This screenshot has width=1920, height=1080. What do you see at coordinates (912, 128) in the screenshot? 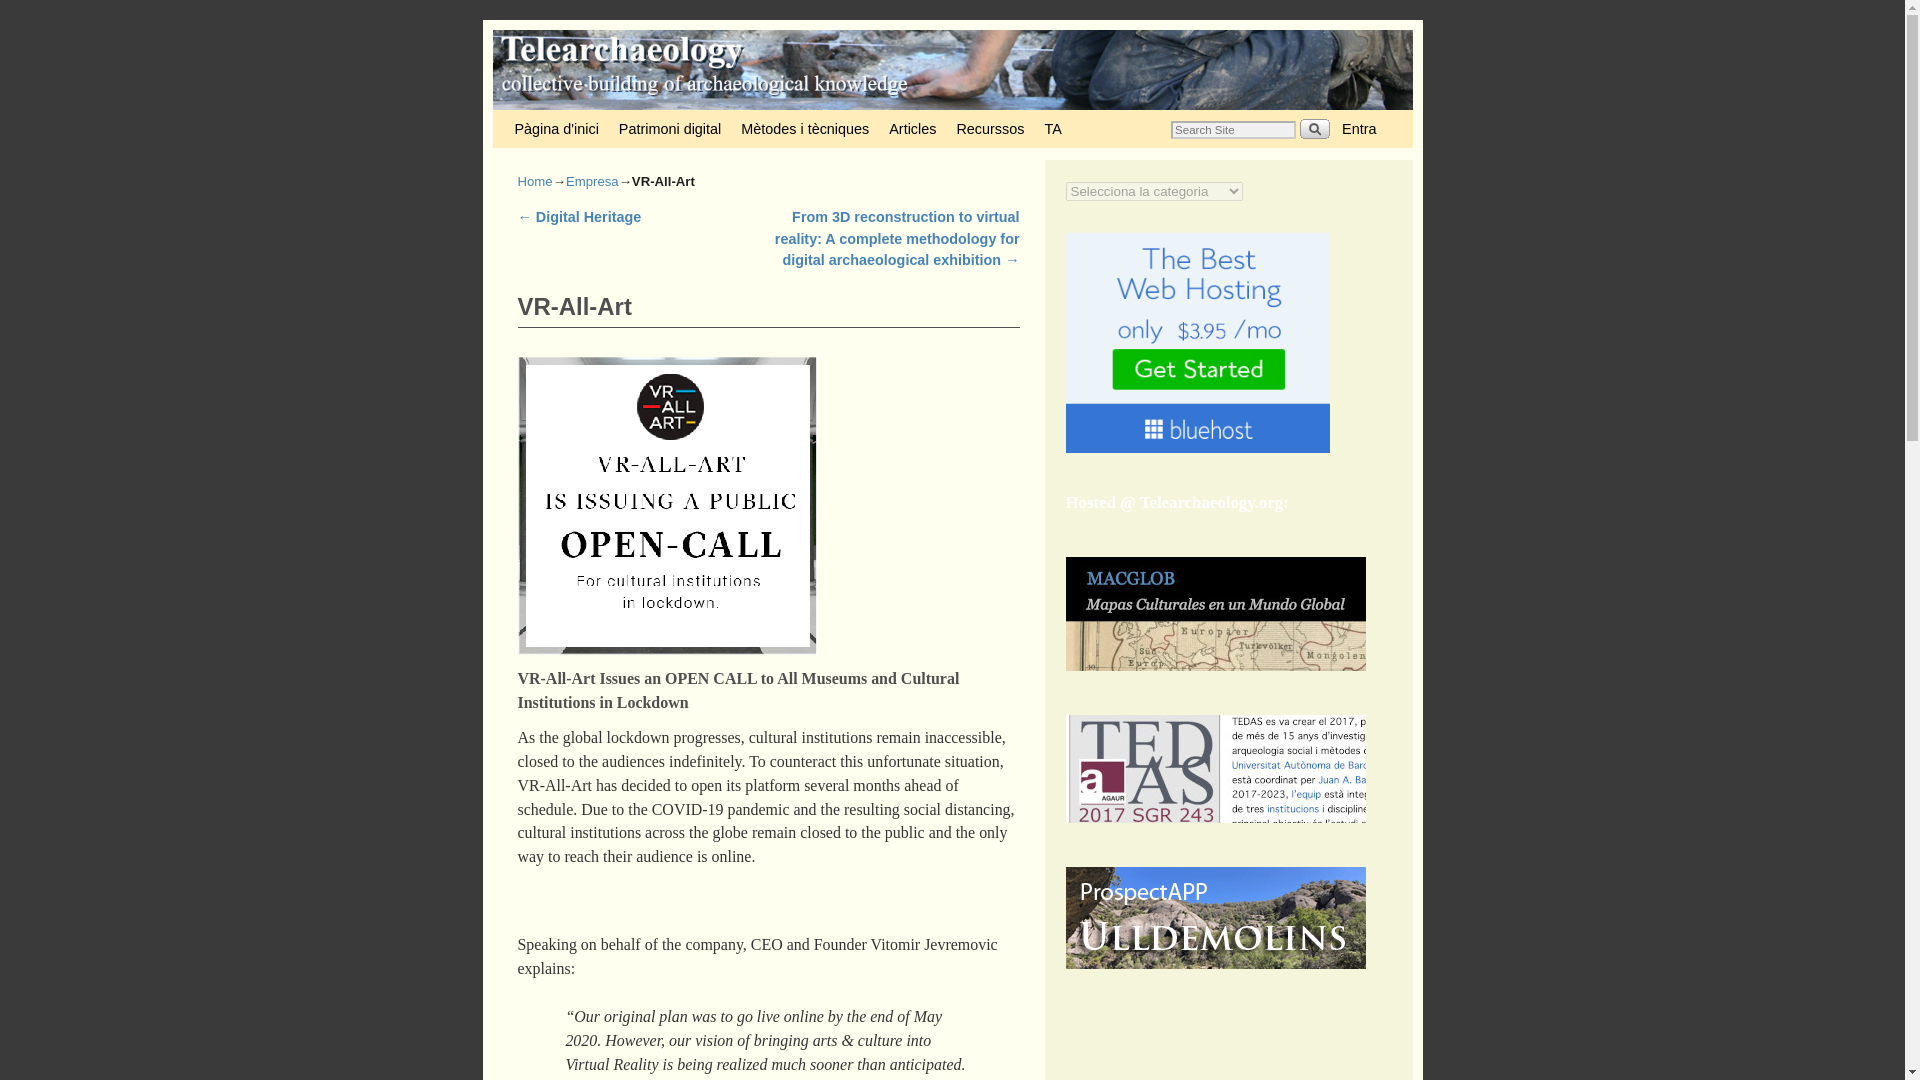
I see `Articles` at bounding box center [912, 128].